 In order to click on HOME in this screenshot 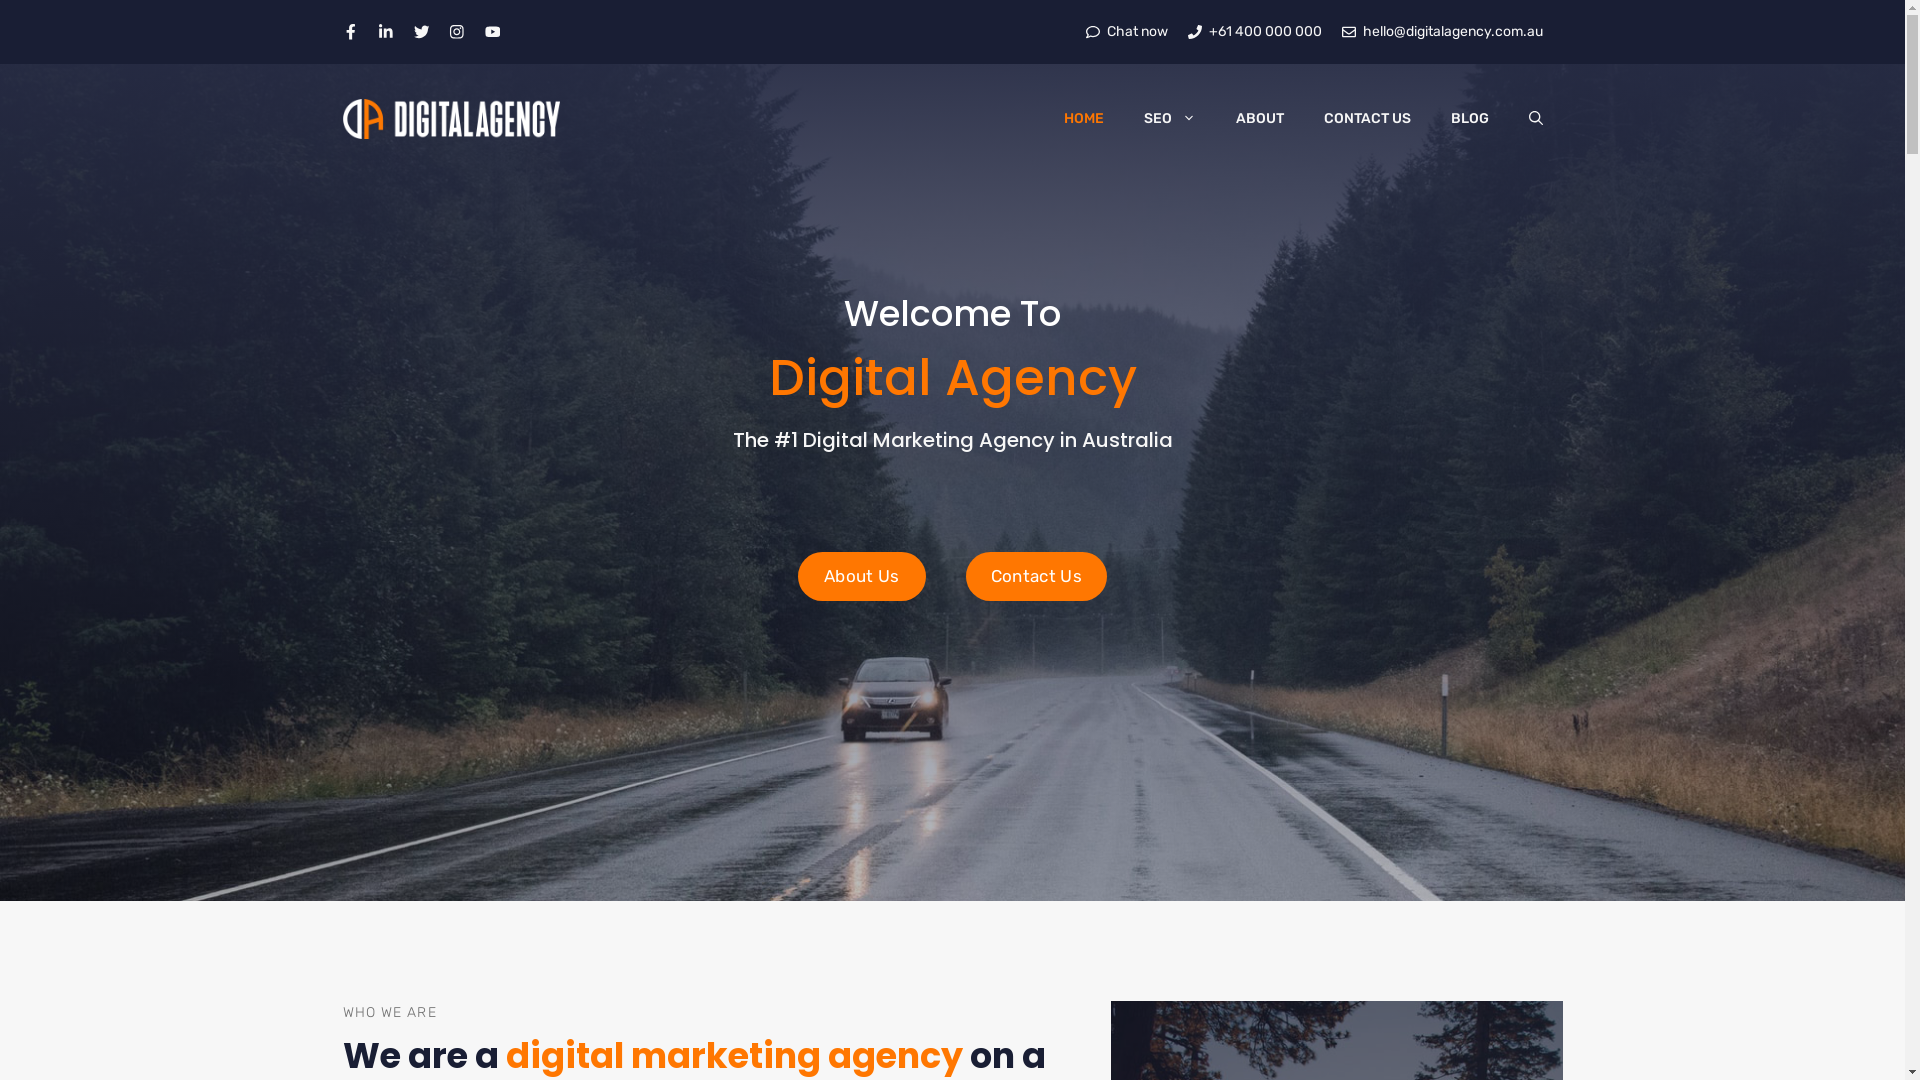, I will do `click(1084, 119)`.